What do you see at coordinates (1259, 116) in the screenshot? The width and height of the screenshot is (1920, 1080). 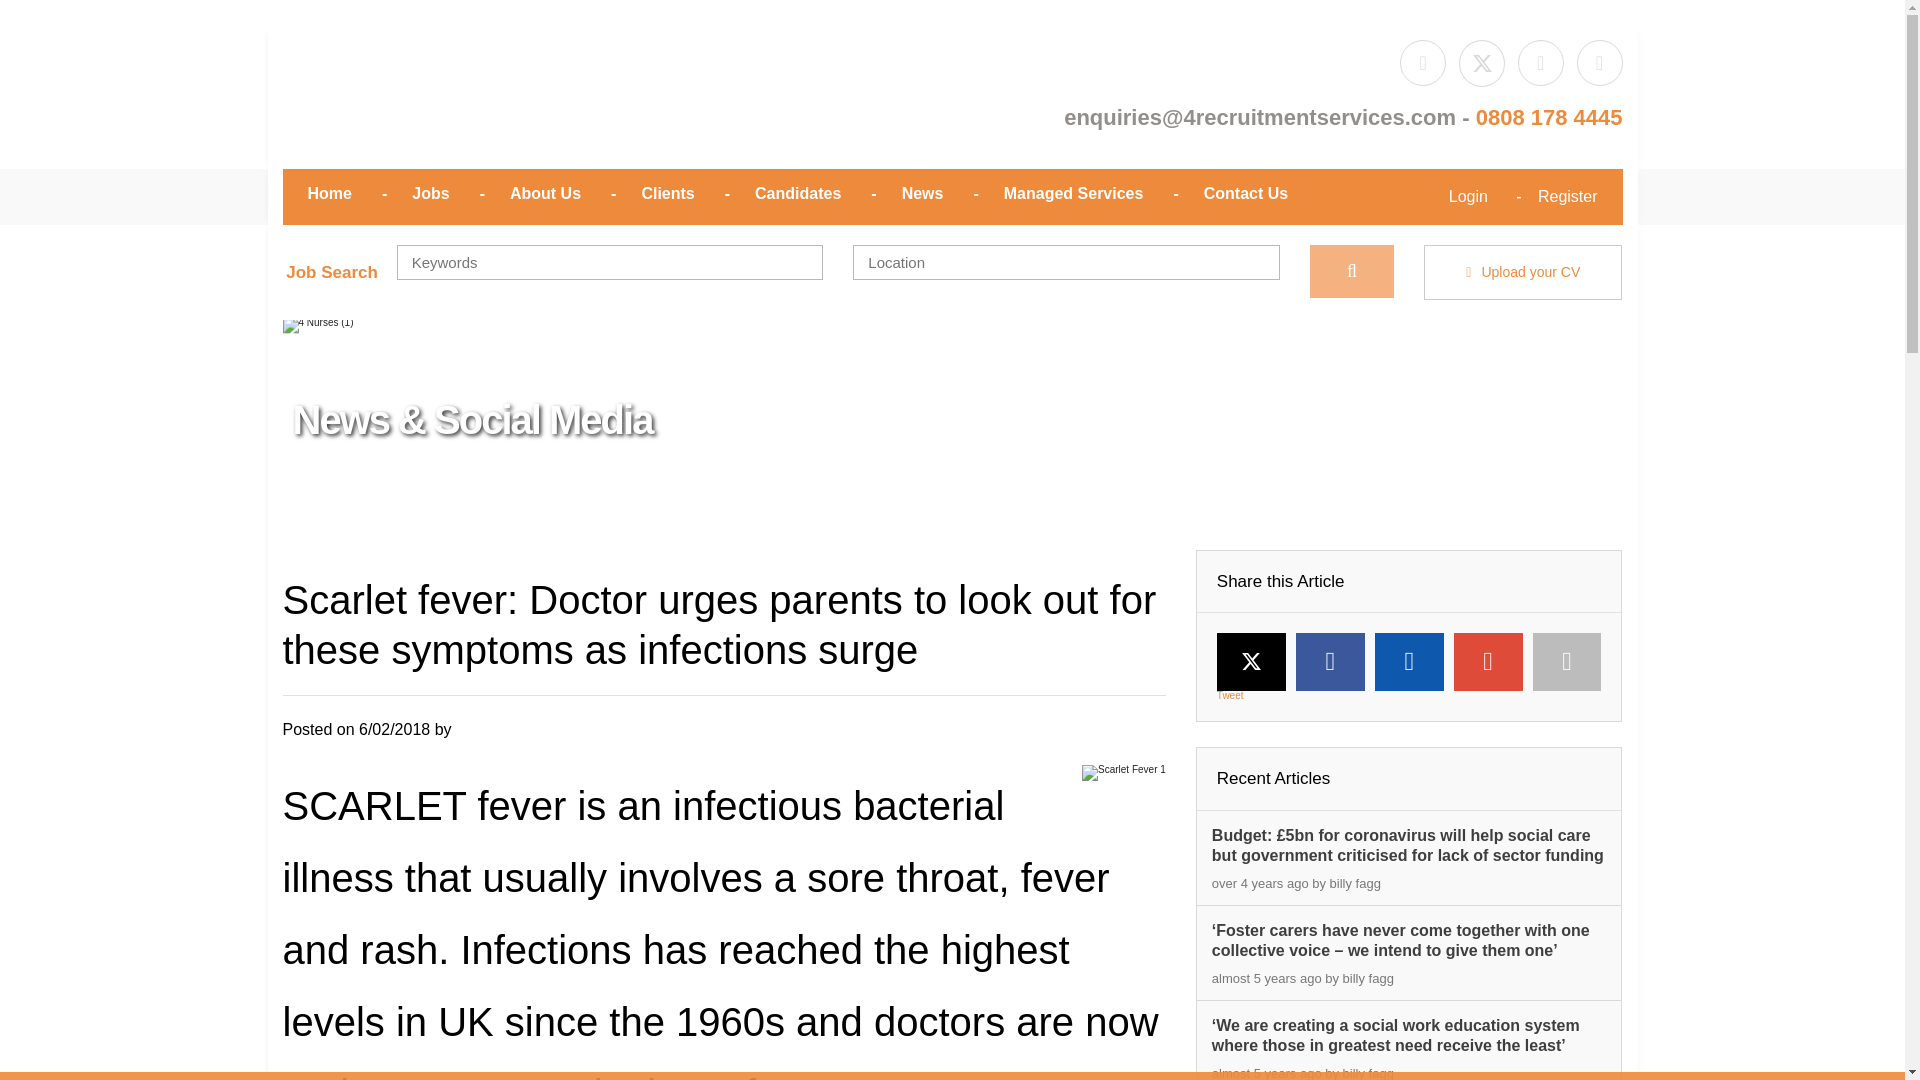 I see `Email` at bounding box center [1259, 116].